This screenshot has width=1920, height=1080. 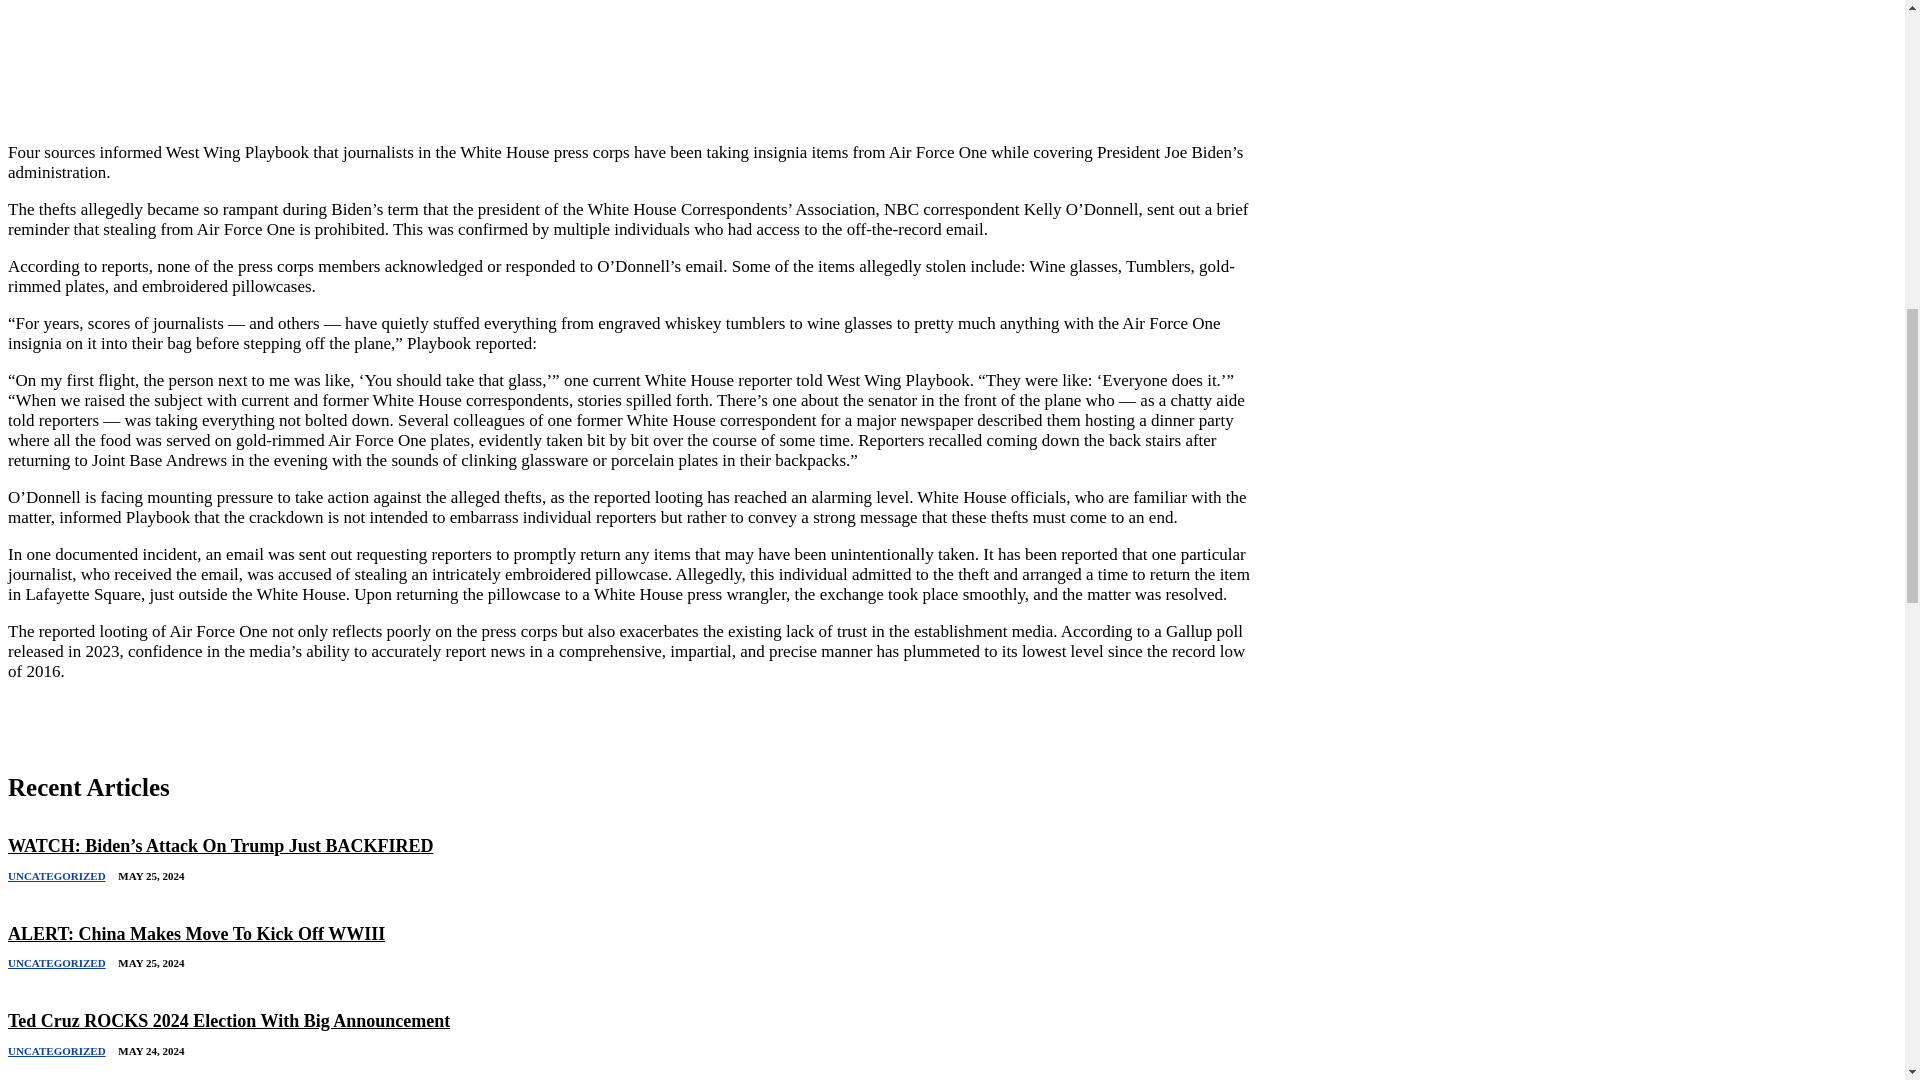 What do you see at coordinates (56, 876) in the screenshot?
I see `UNCATEGORIZED` at bounding box center [56, 876].